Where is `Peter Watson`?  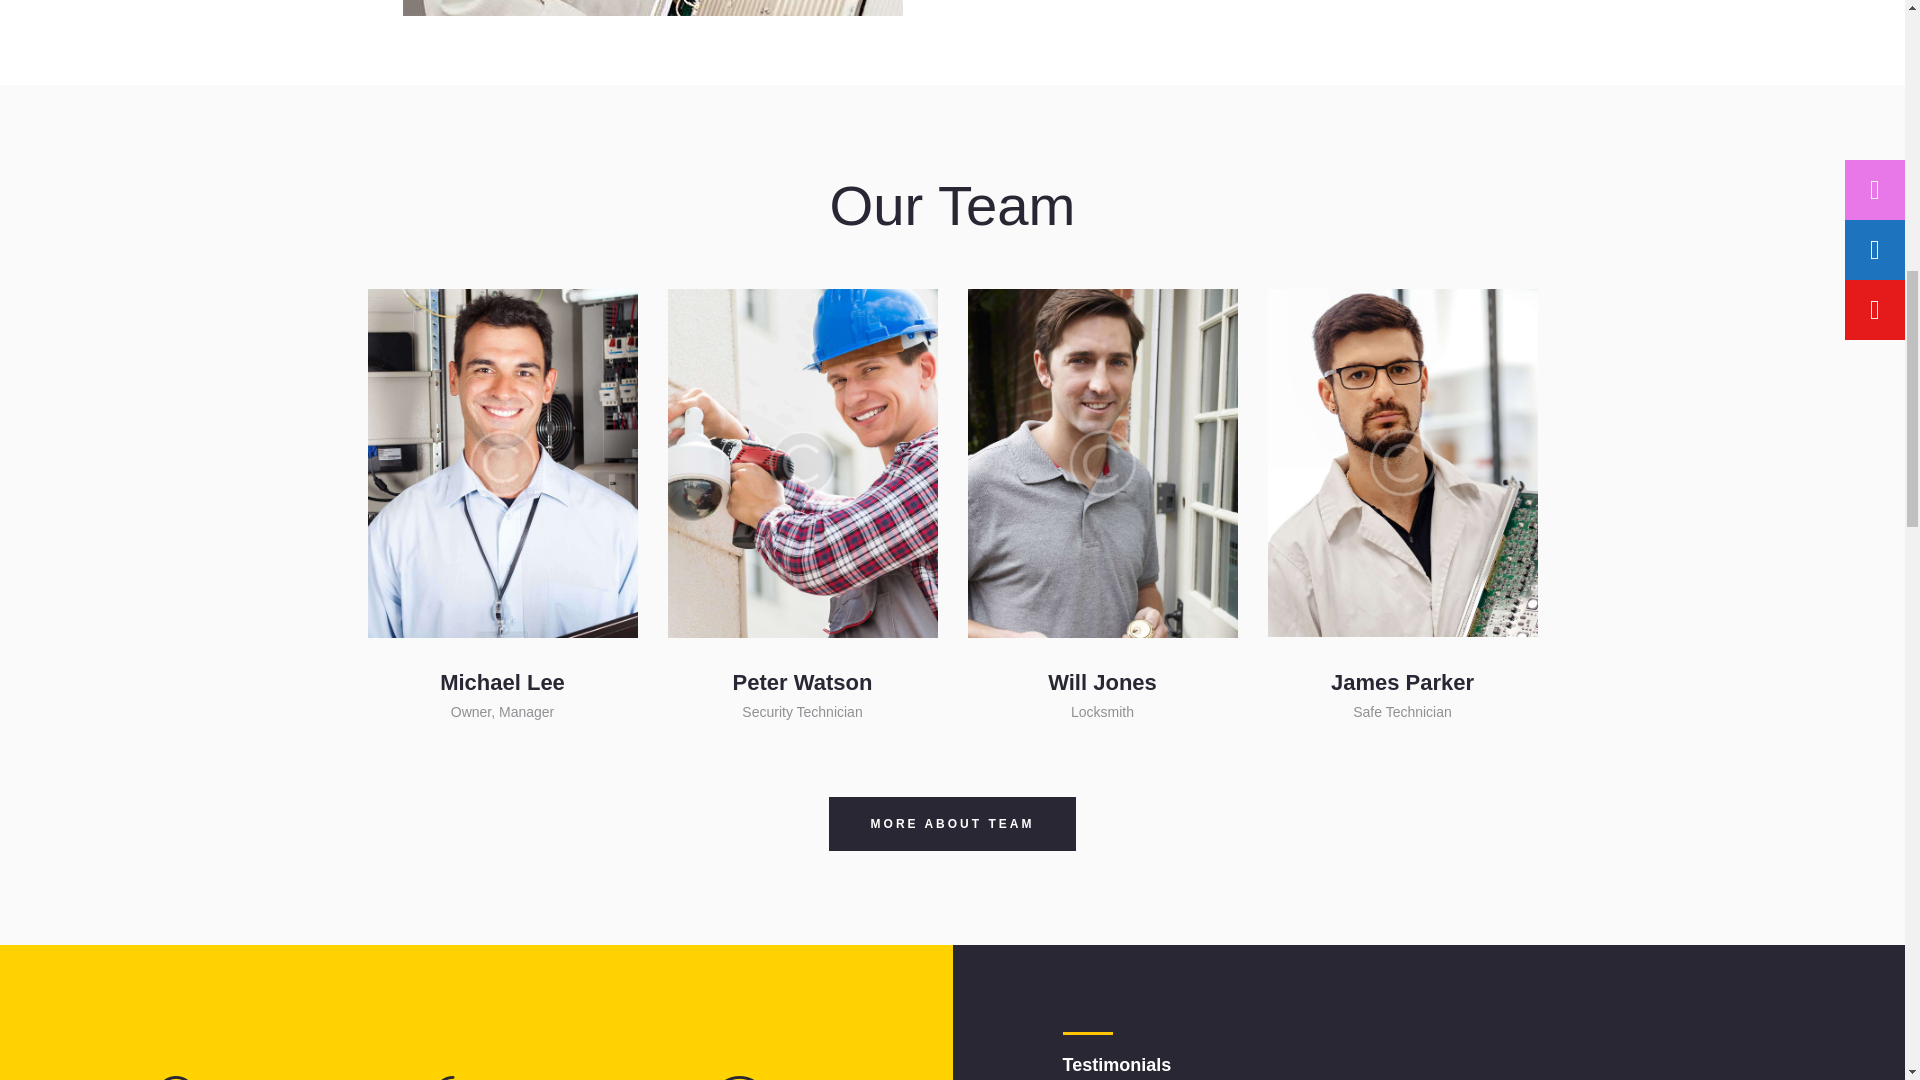 Peter Watson is located at coordinates (803, 682).